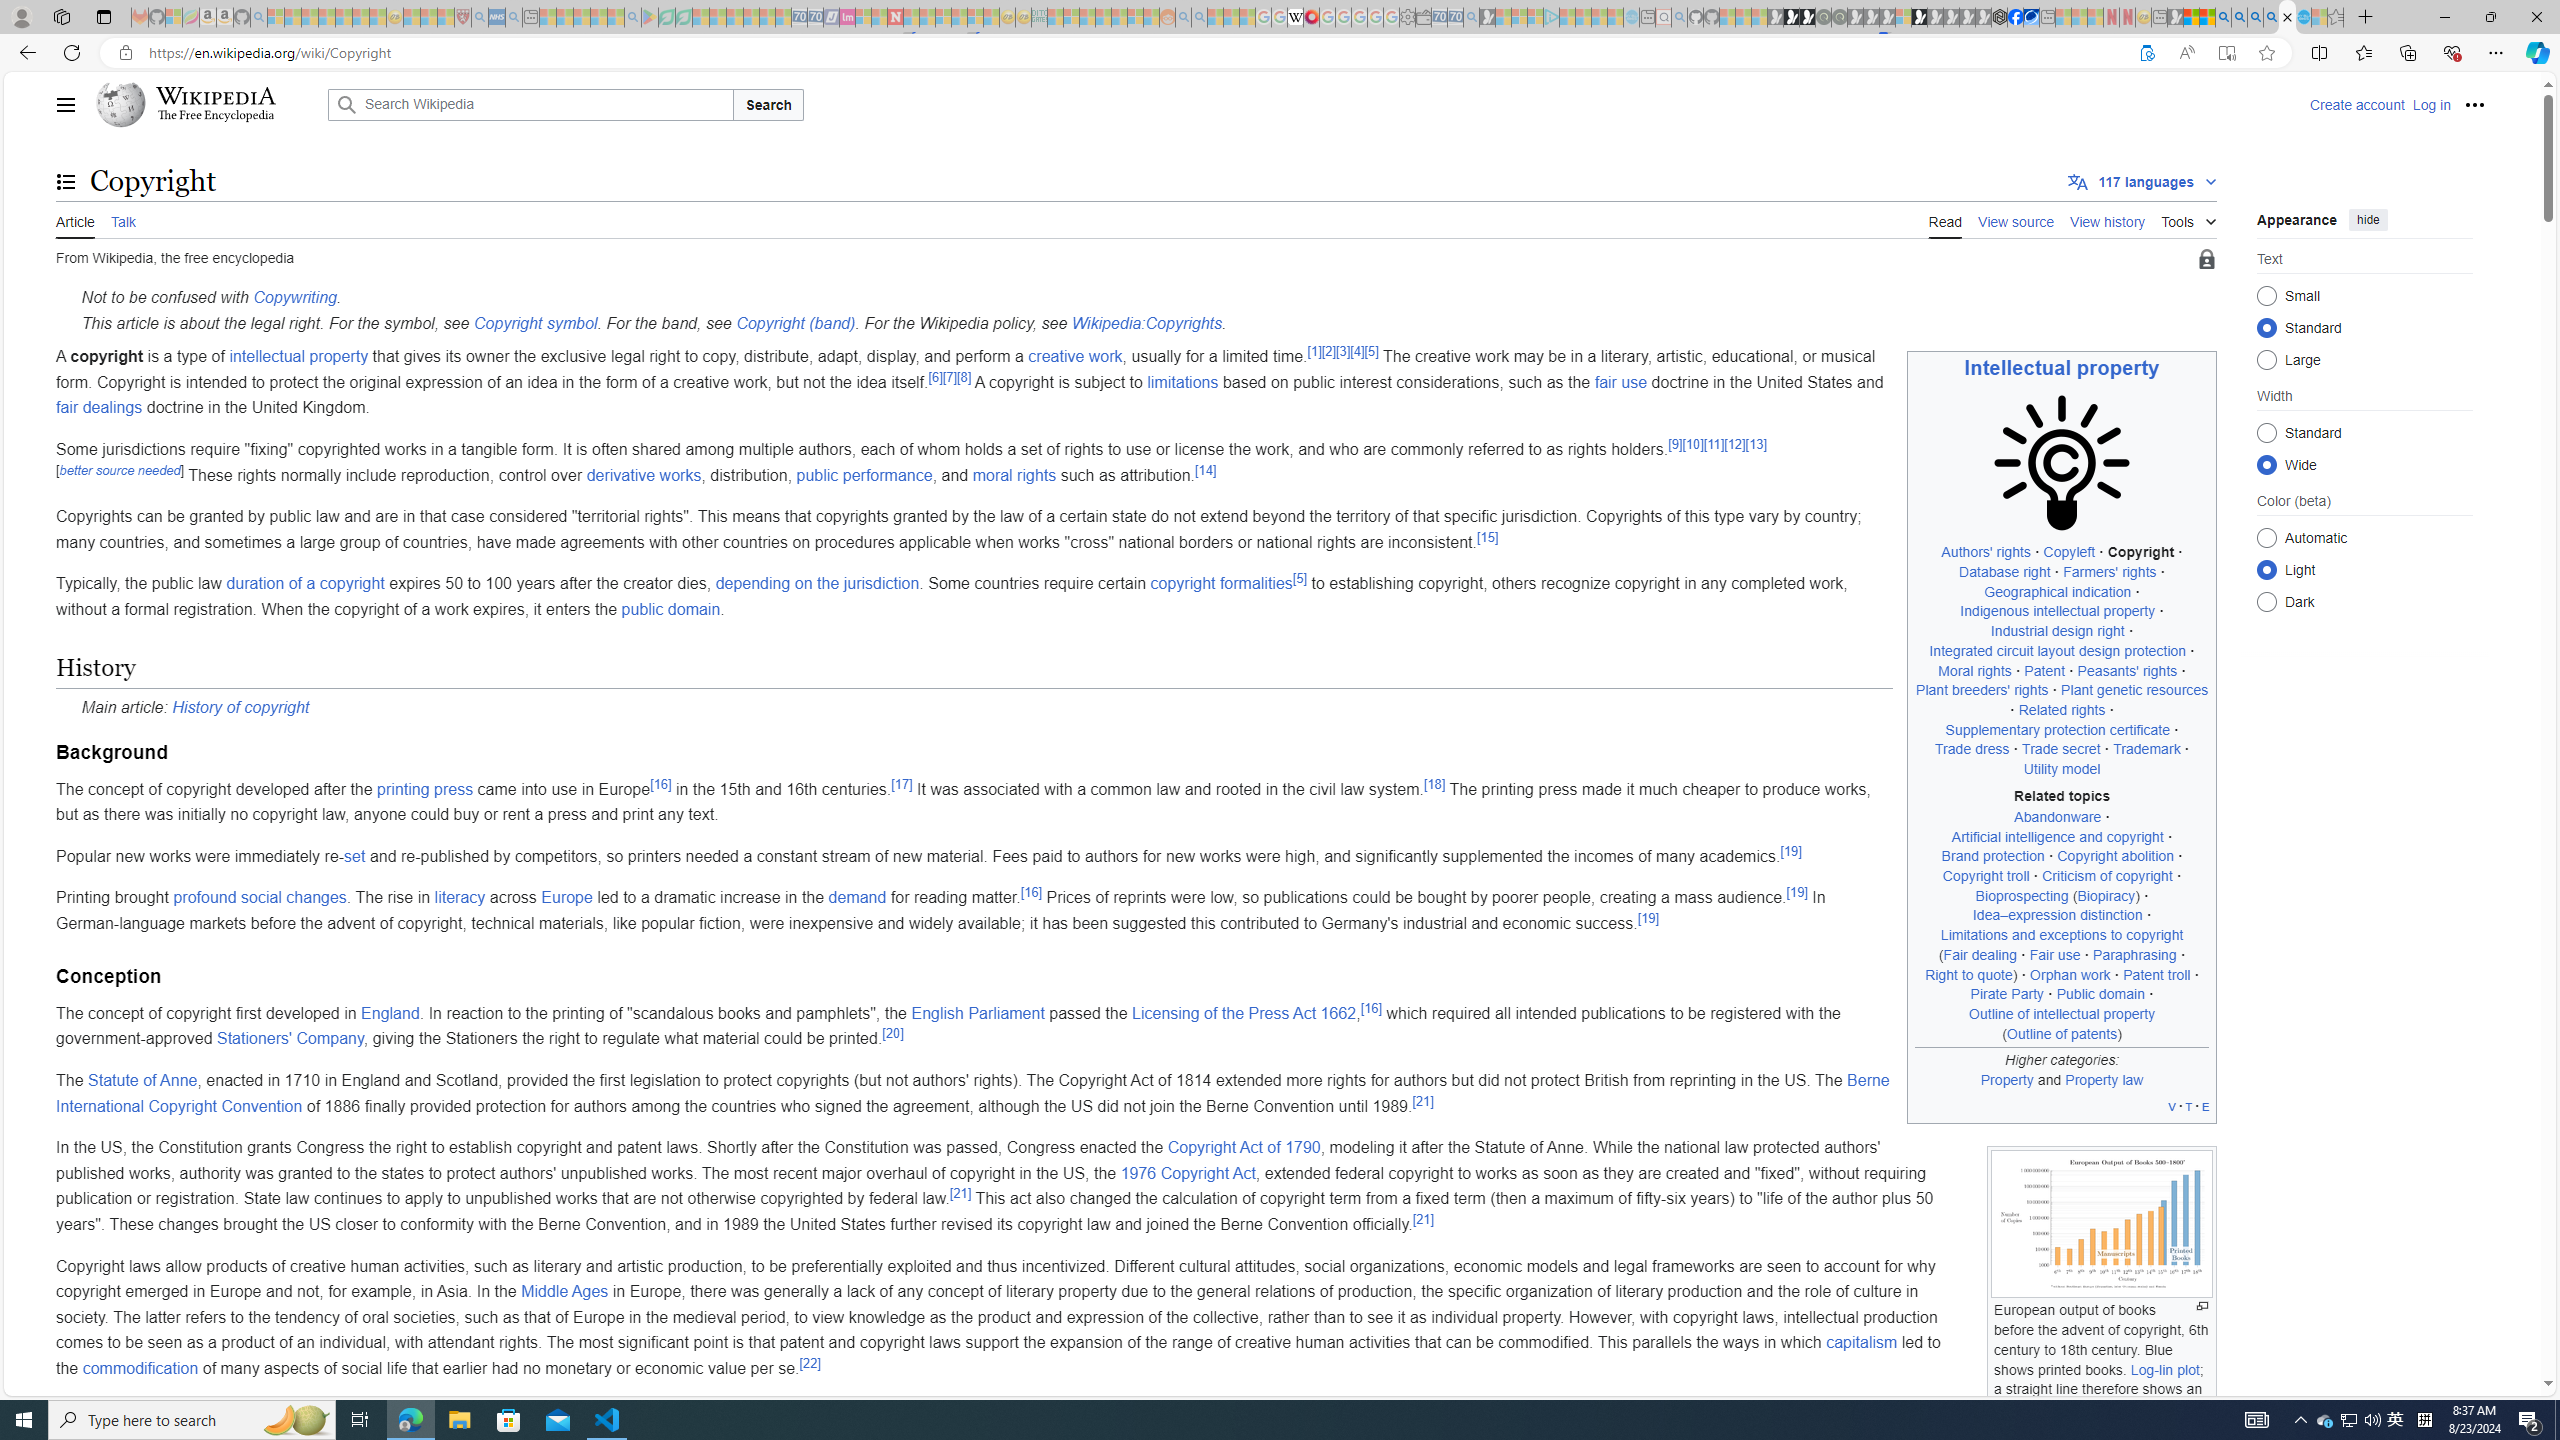 This screenshot has width=2560, height=1440. What do you see at coordinates (2188, 218) in the screenshot?
I see `Tools` at bounding box center [2188, 218].